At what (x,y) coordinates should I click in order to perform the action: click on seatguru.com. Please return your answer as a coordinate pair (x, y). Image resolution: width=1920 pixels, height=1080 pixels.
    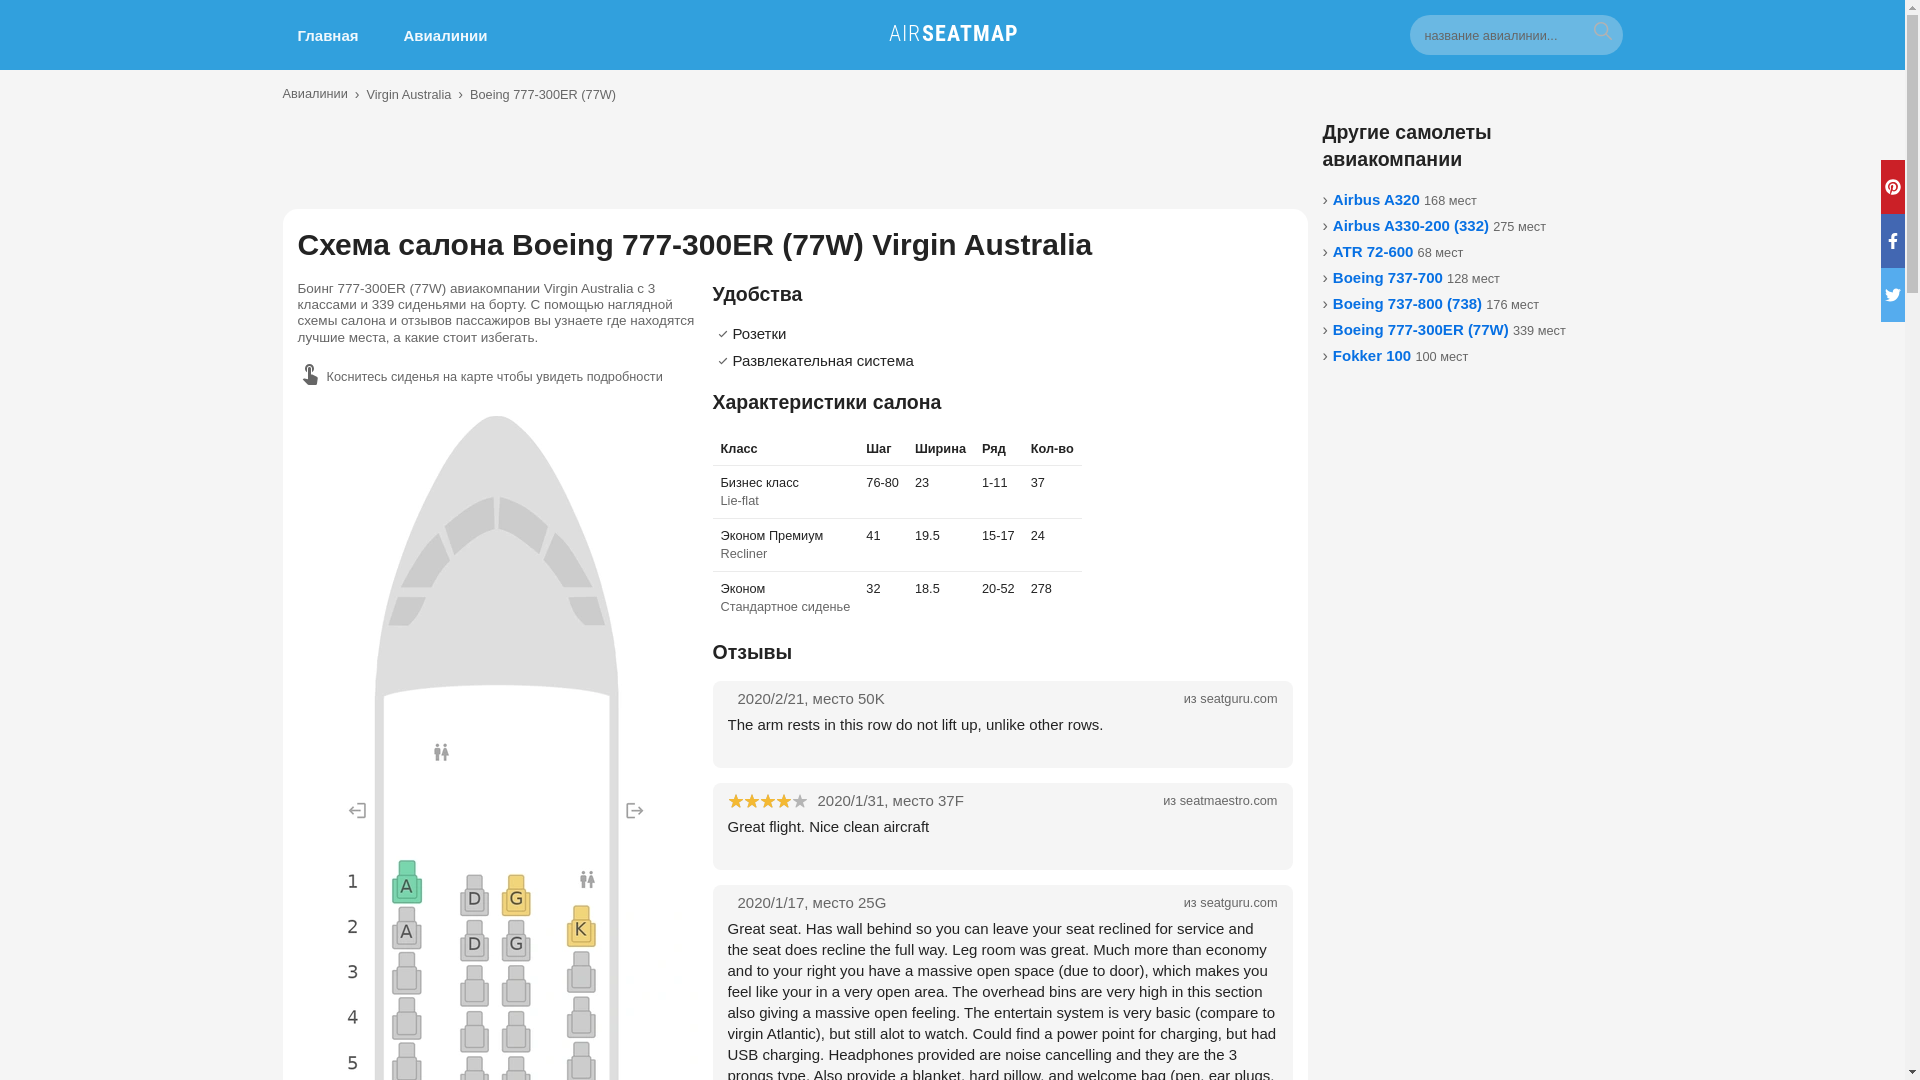
    Looking at the image, I should click on (1238, 698).